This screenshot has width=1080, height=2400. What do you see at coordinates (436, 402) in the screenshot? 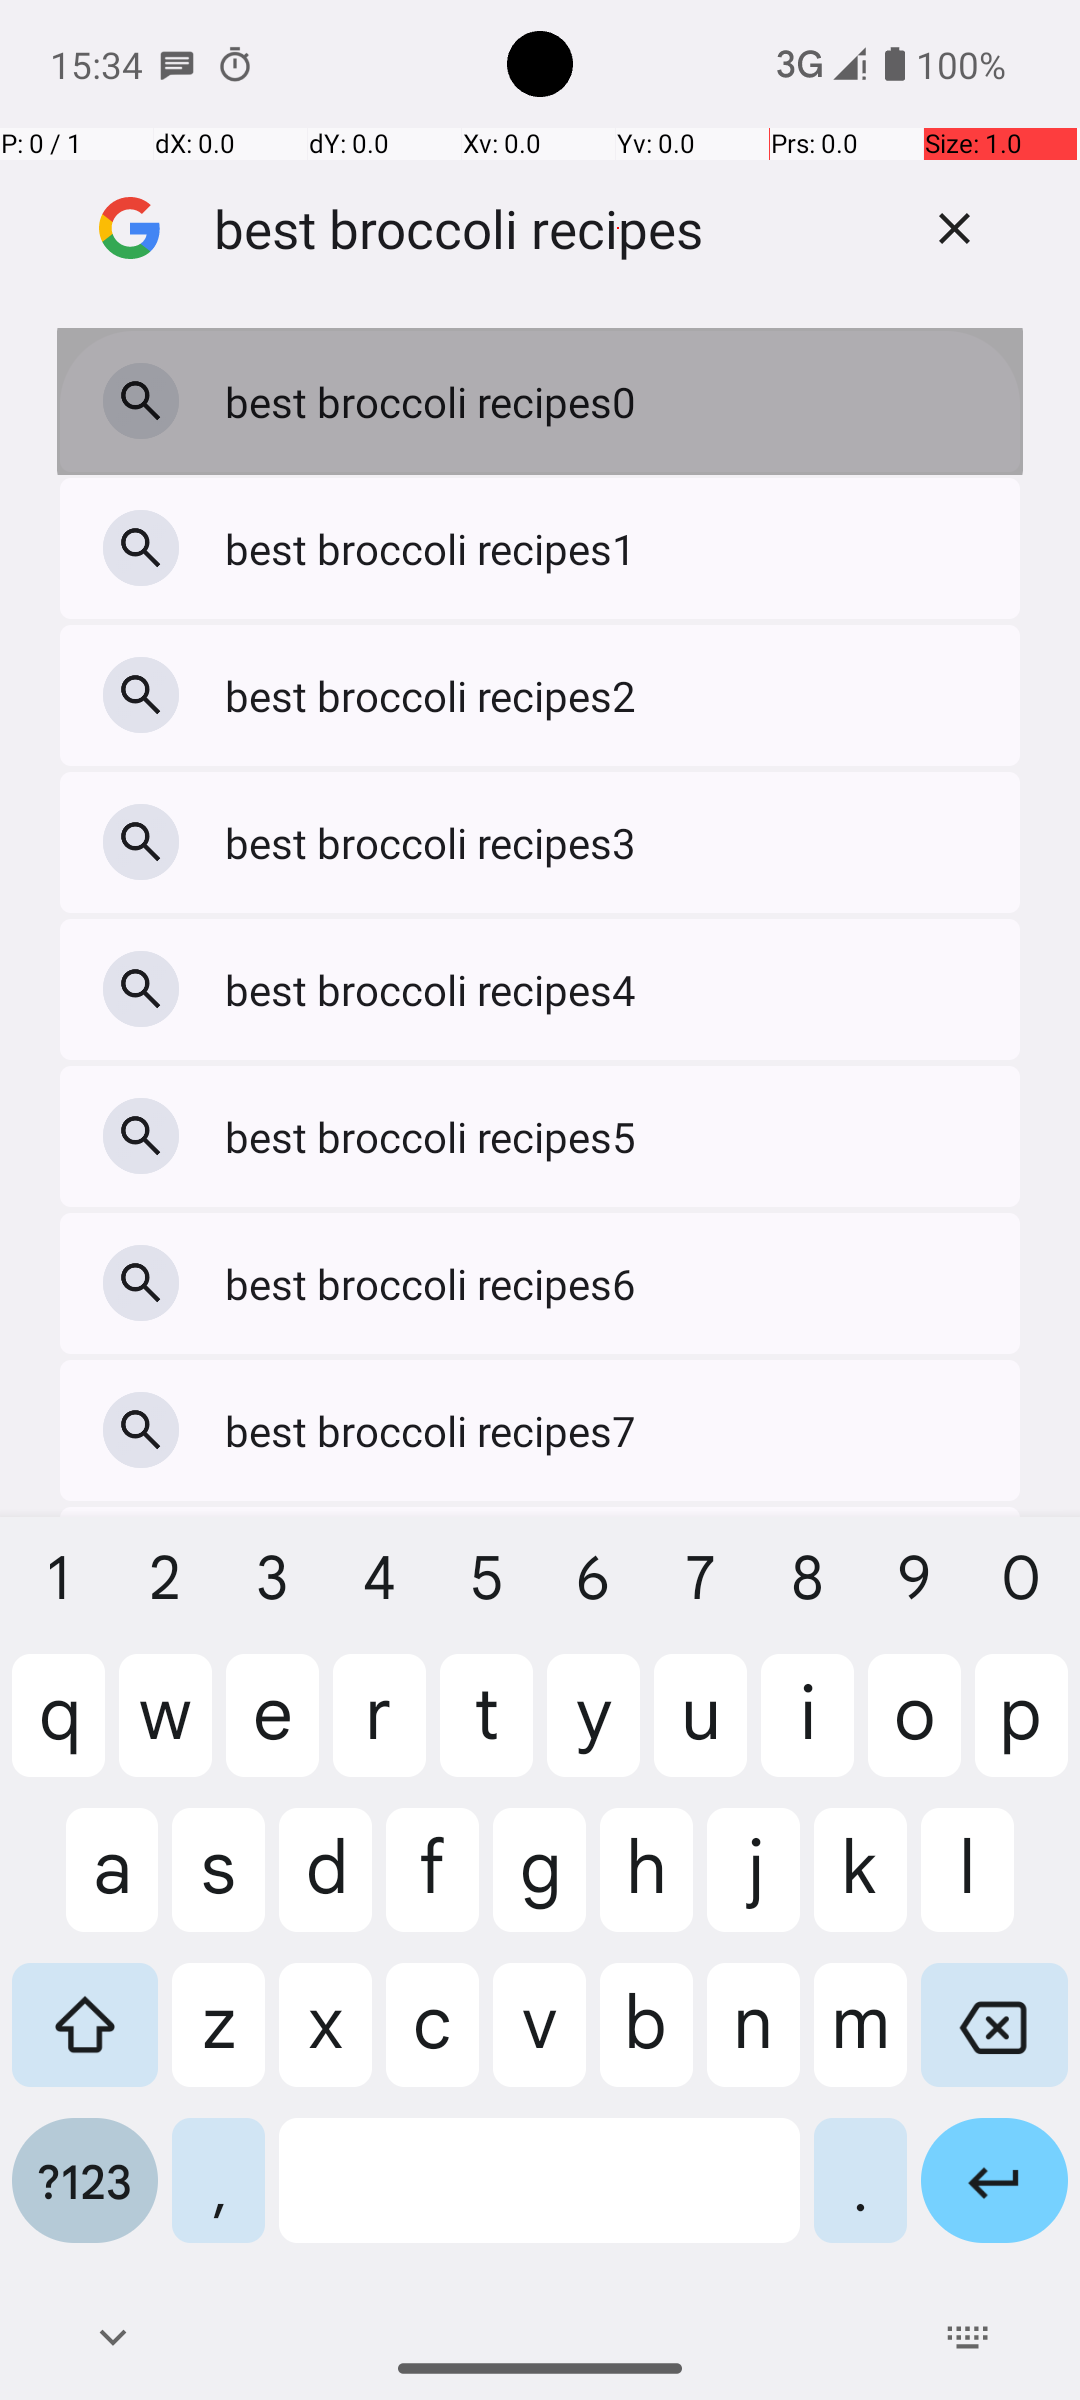
I see `best broccoli recipes0` at bounding box center [436, 402].